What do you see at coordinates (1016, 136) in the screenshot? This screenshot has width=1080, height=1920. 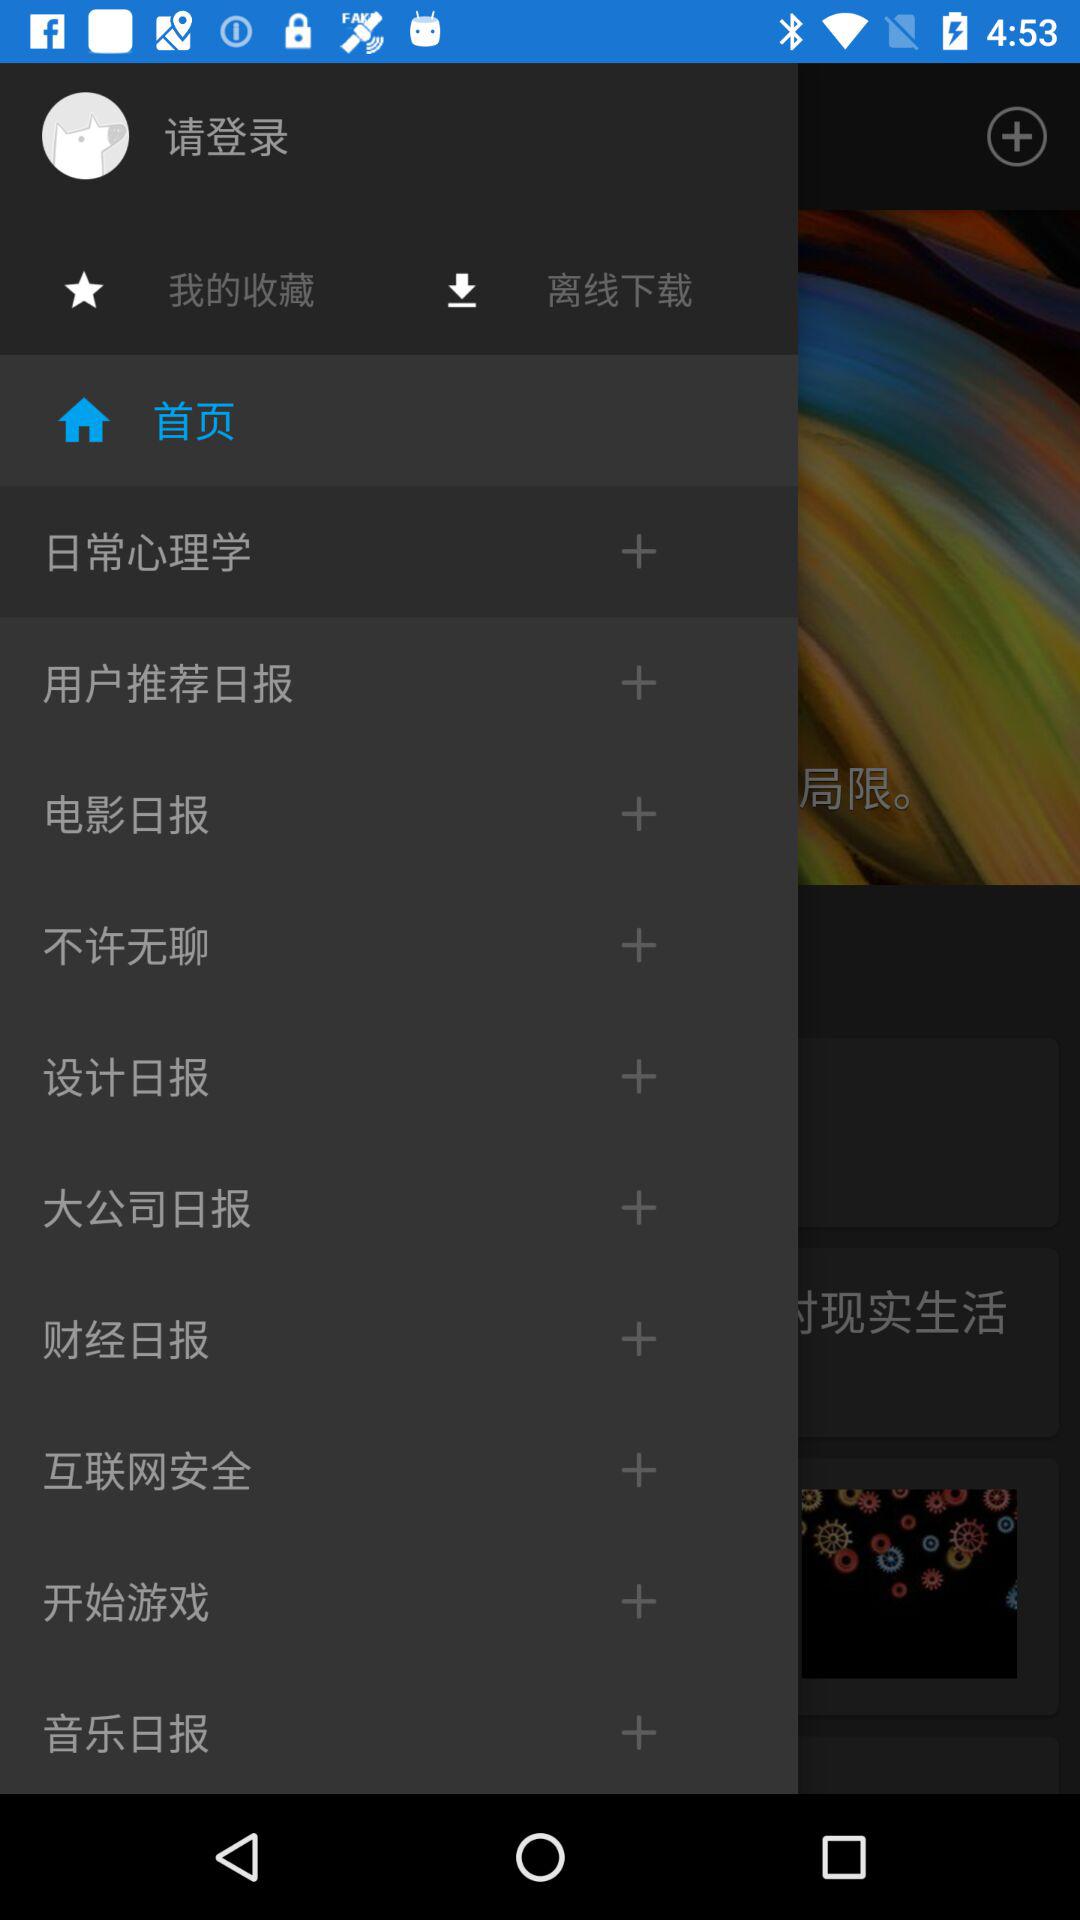 I see `choose the plus icon on the top right` at bounding box center [1016, 136].